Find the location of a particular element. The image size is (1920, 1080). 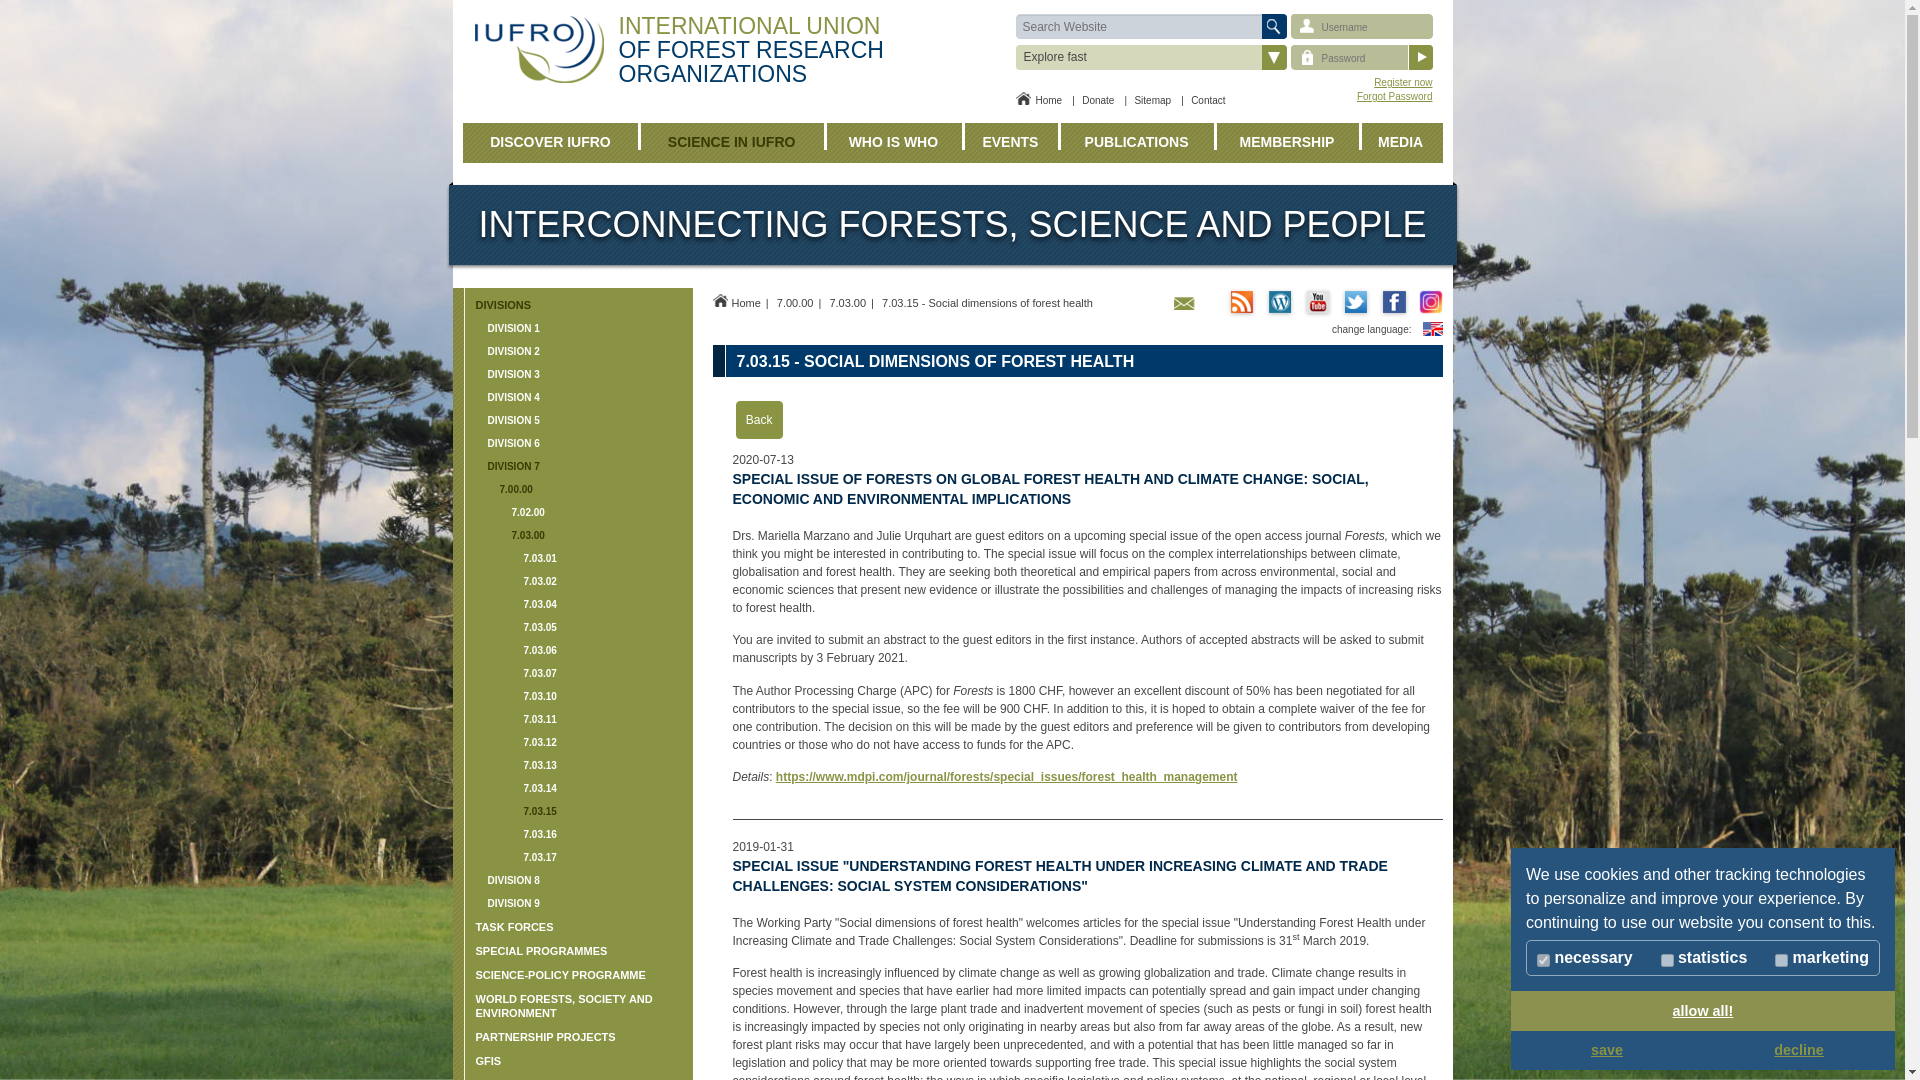

Send an E-Mail to IUFRO Headquarters is located at coordinates (1188, 310).